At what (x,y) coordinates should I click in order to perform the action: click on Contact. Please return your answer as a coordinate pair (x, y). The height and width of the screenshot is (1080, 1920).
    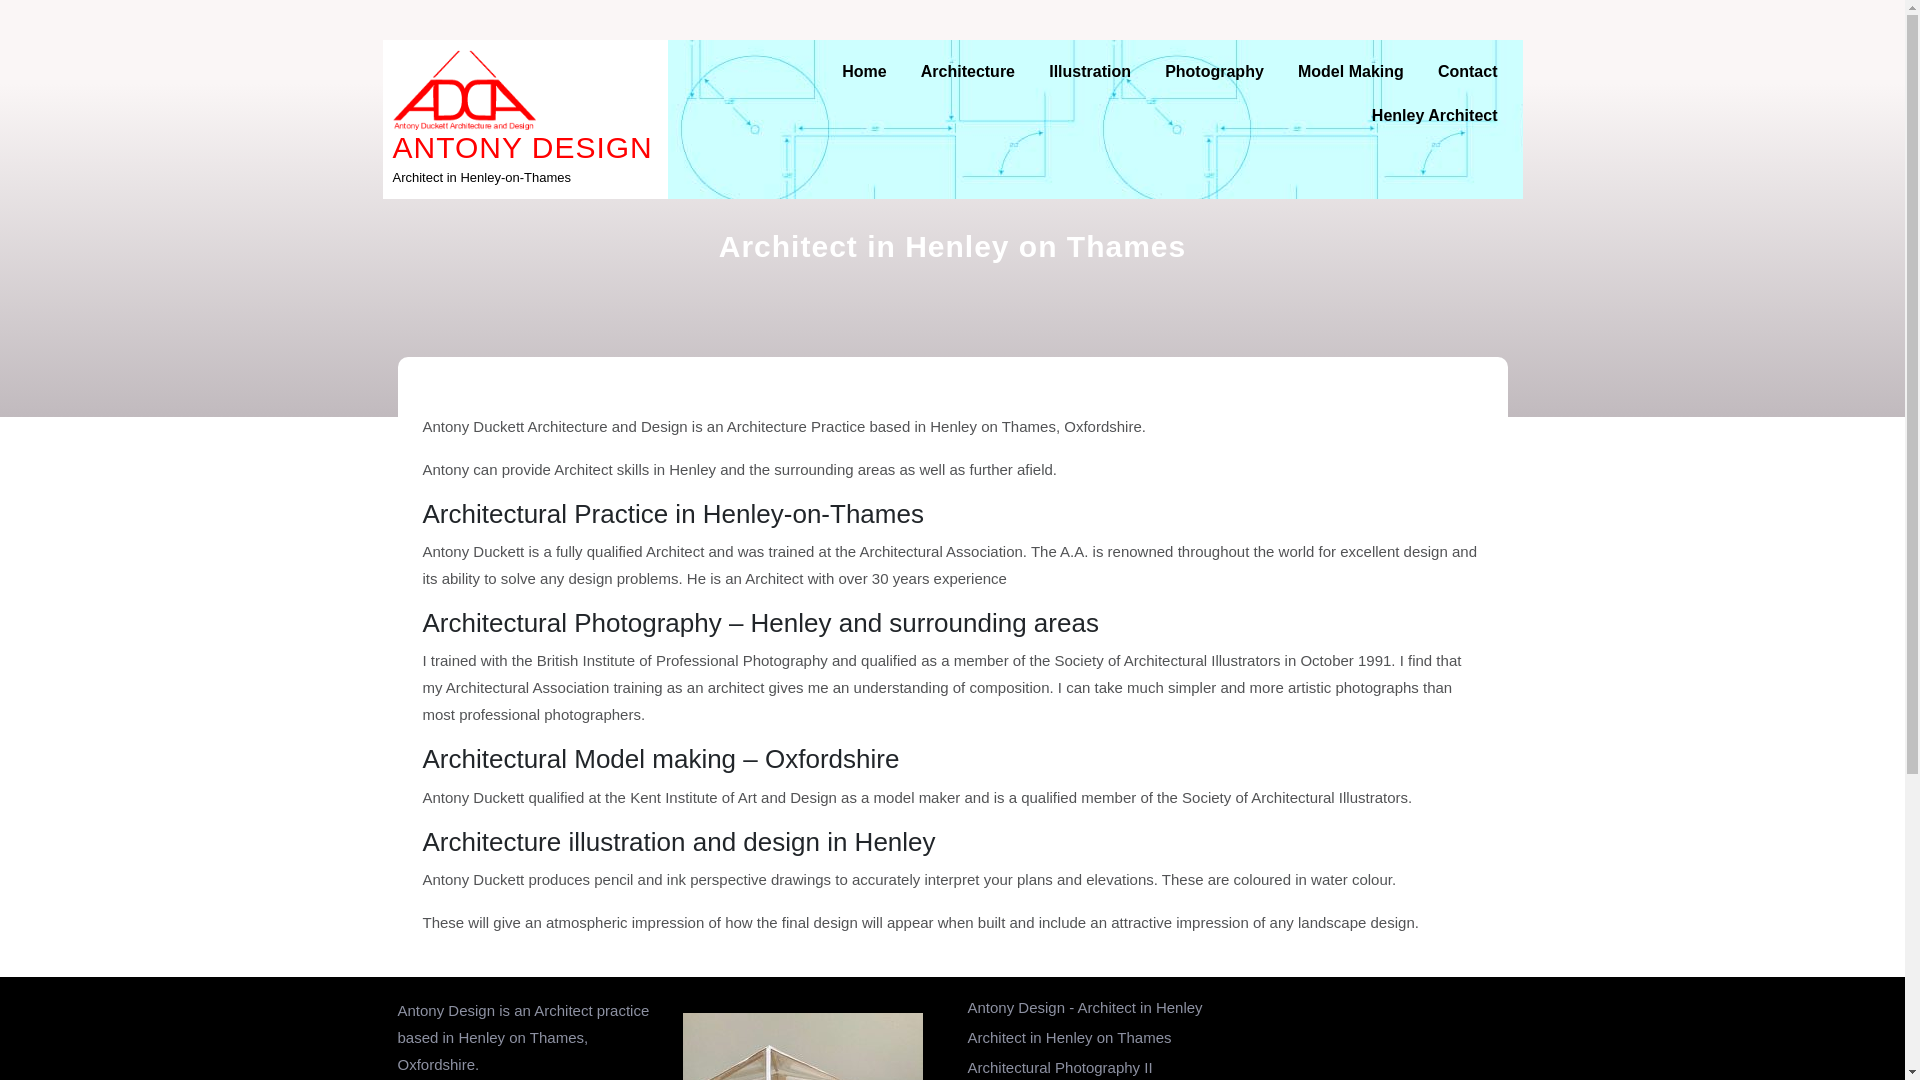
    Looking at the image, I should click on (1467, 71).